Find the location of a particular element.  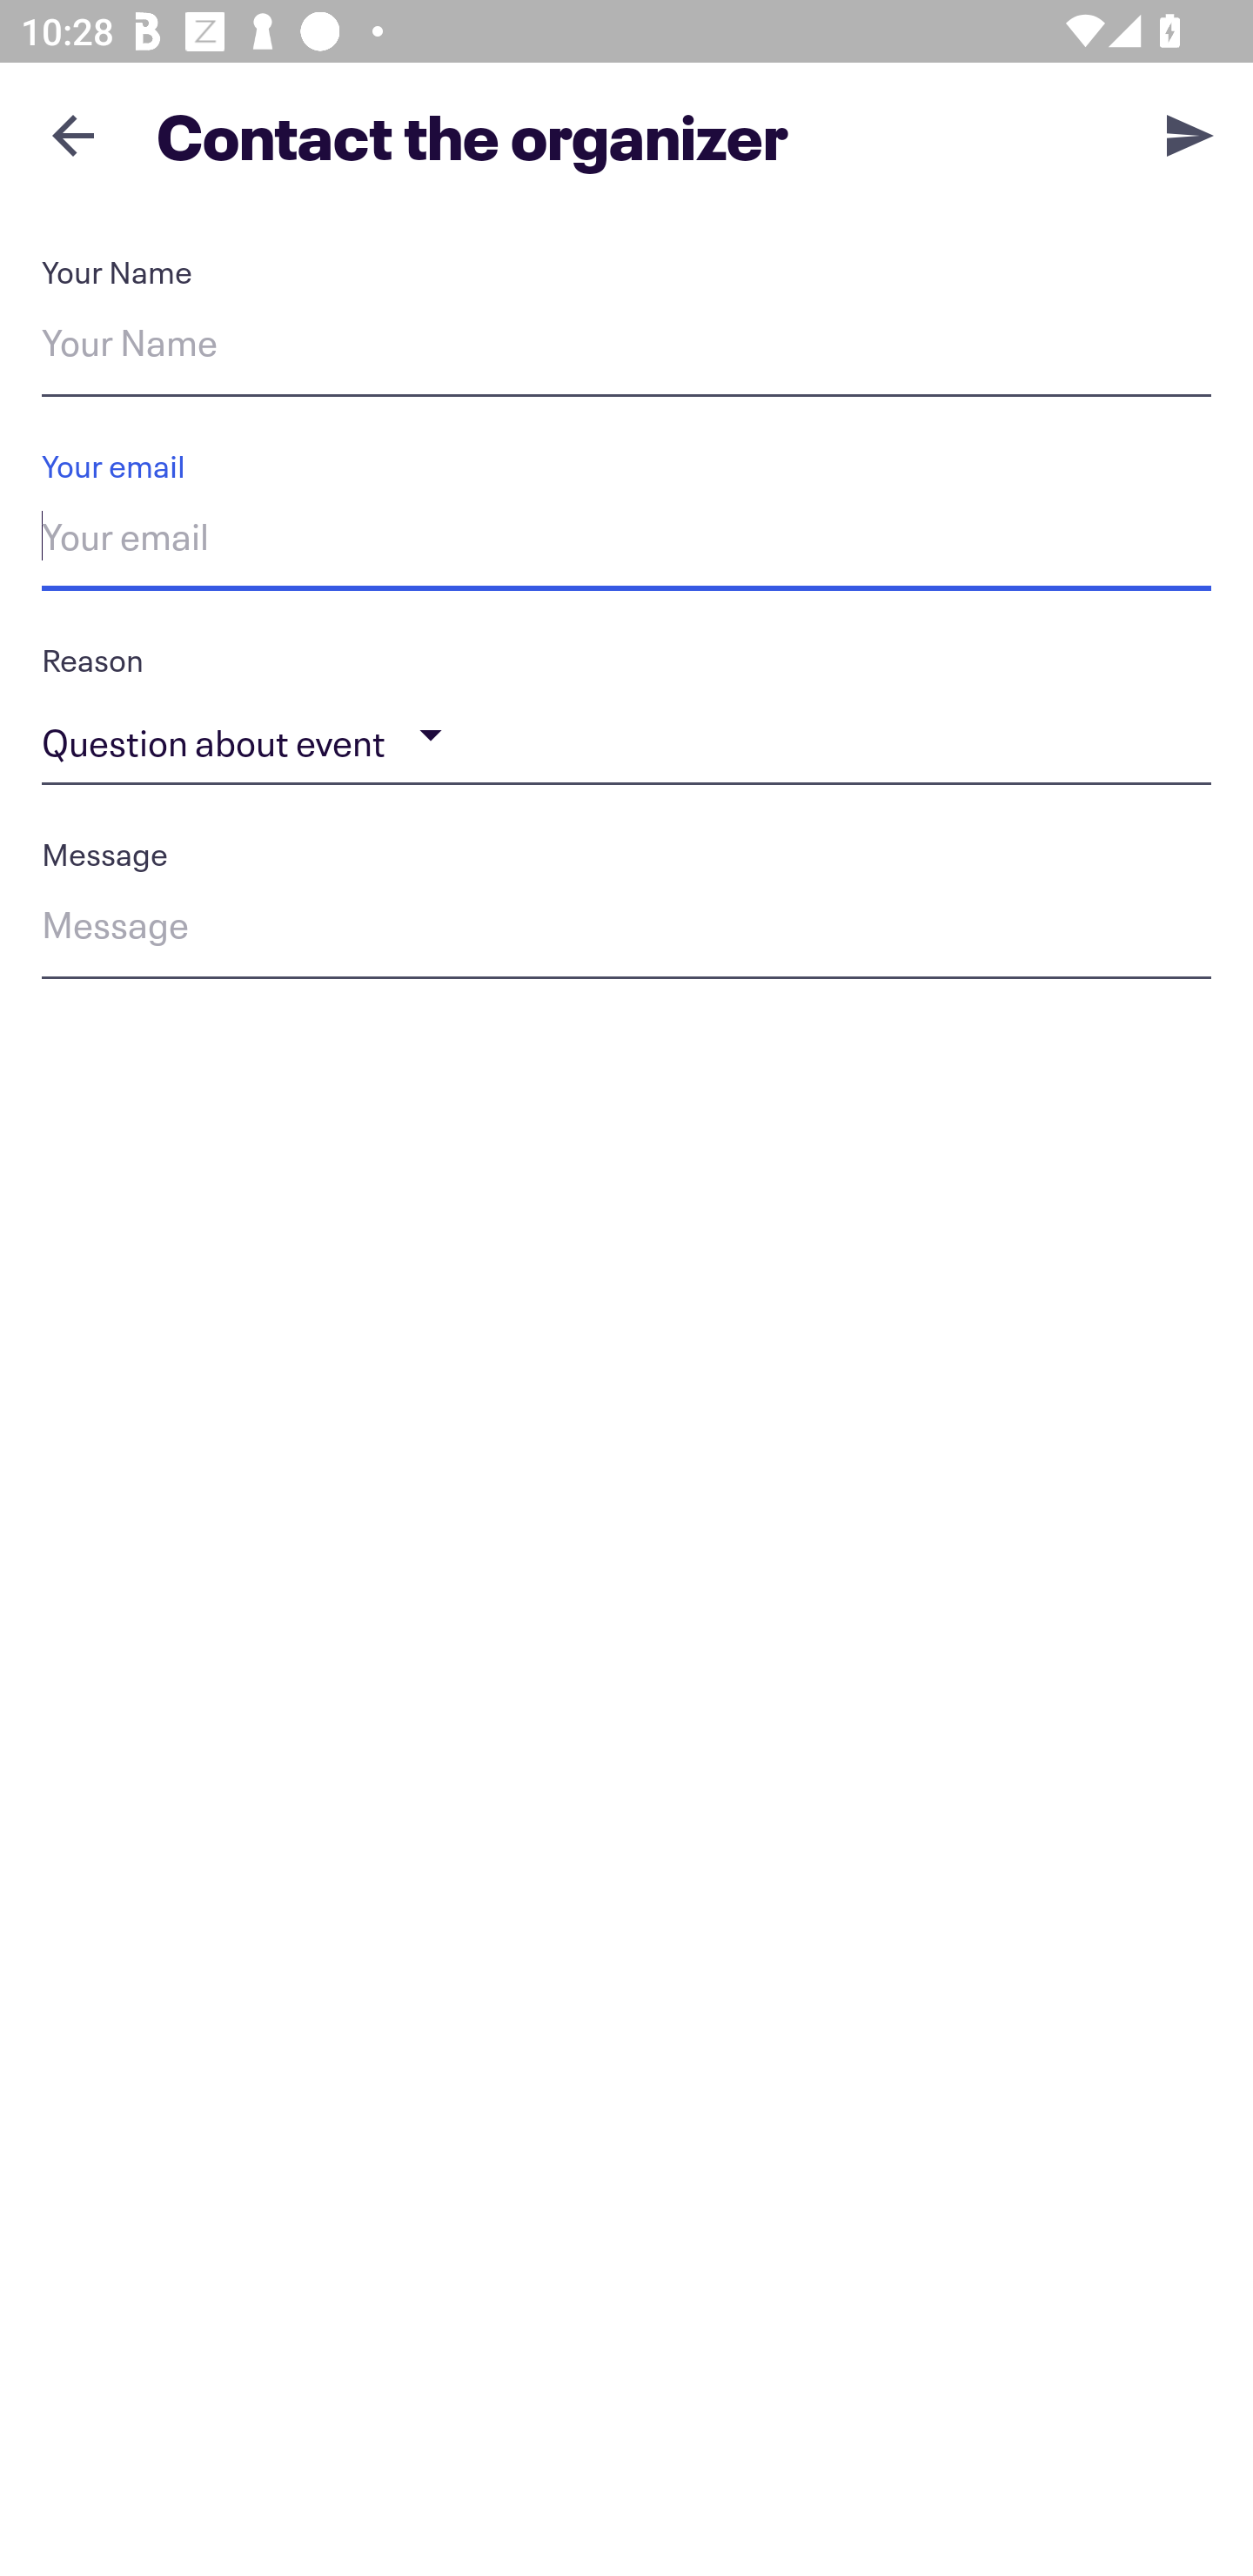

Question about event    is located at coordinates (626, 735).